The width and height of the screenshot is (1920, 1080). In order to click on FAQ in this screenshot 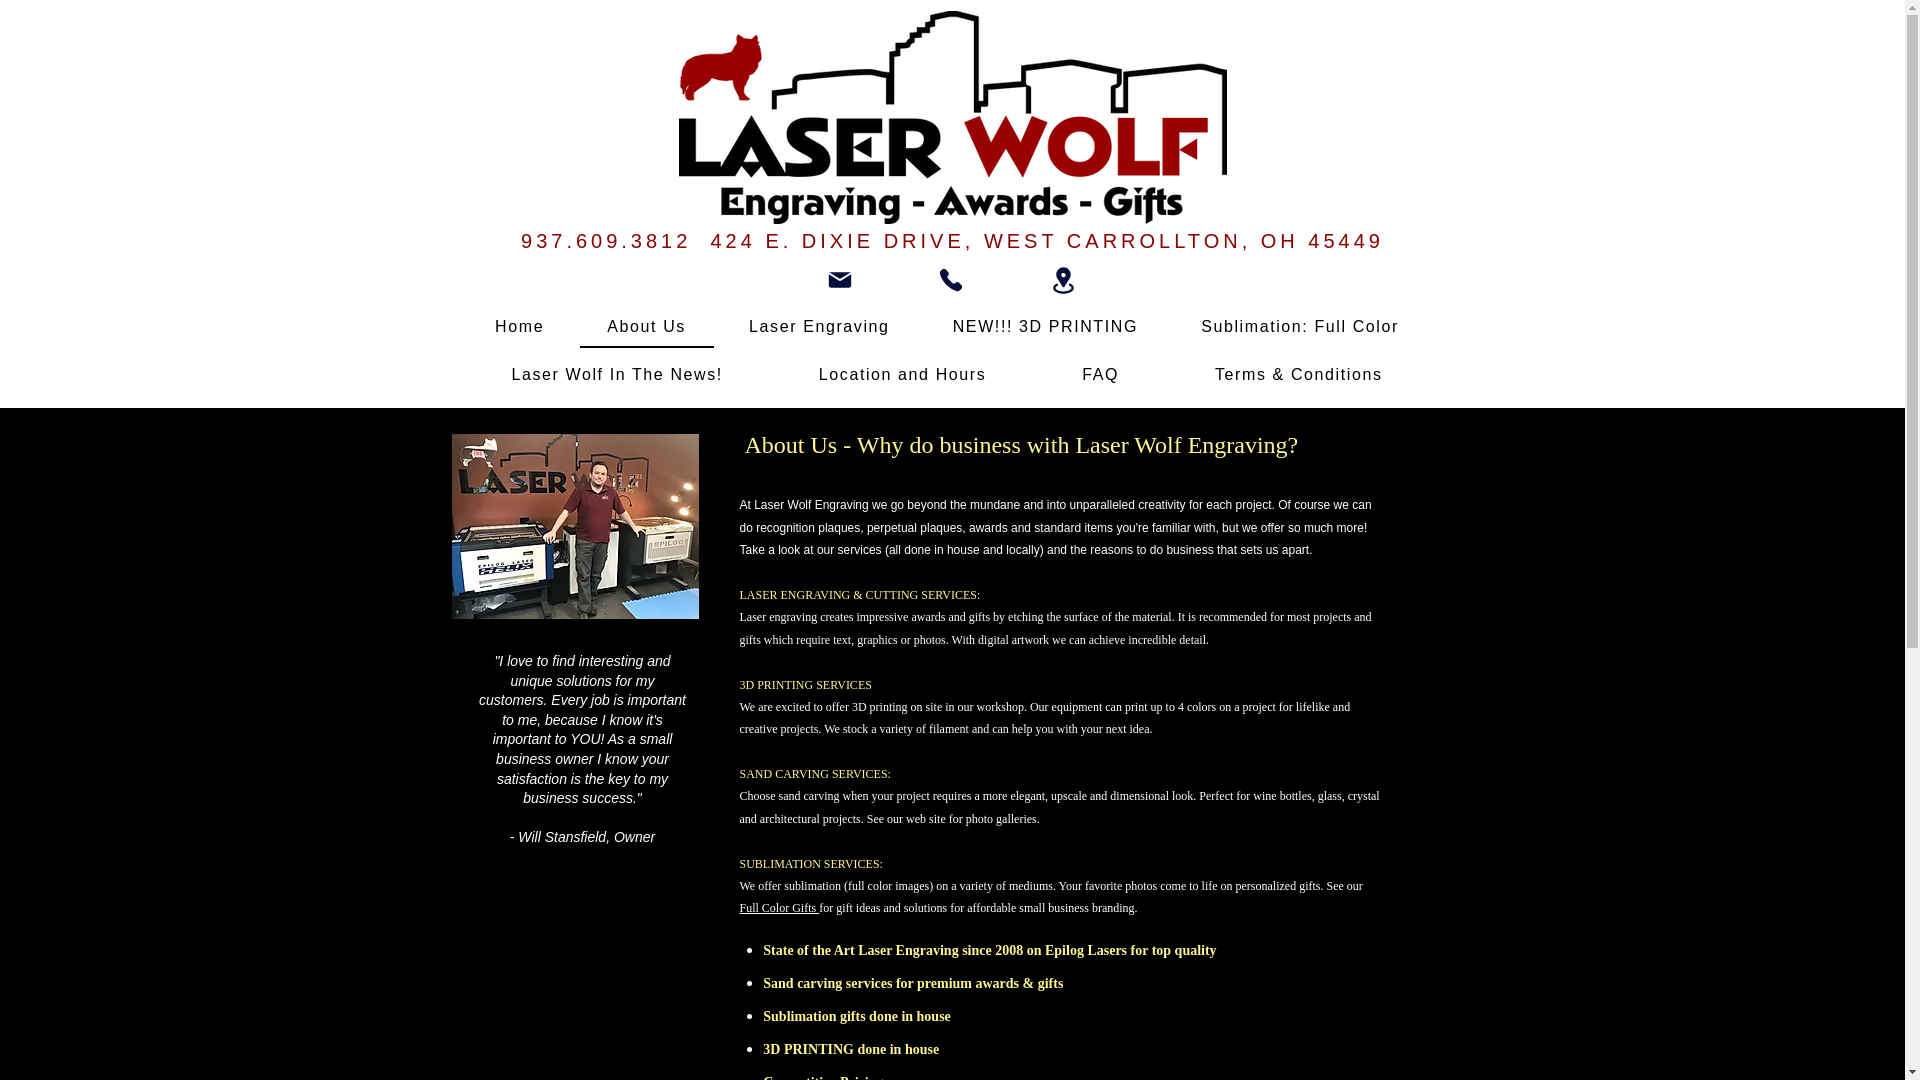, I will do `click(1100, 376)`.